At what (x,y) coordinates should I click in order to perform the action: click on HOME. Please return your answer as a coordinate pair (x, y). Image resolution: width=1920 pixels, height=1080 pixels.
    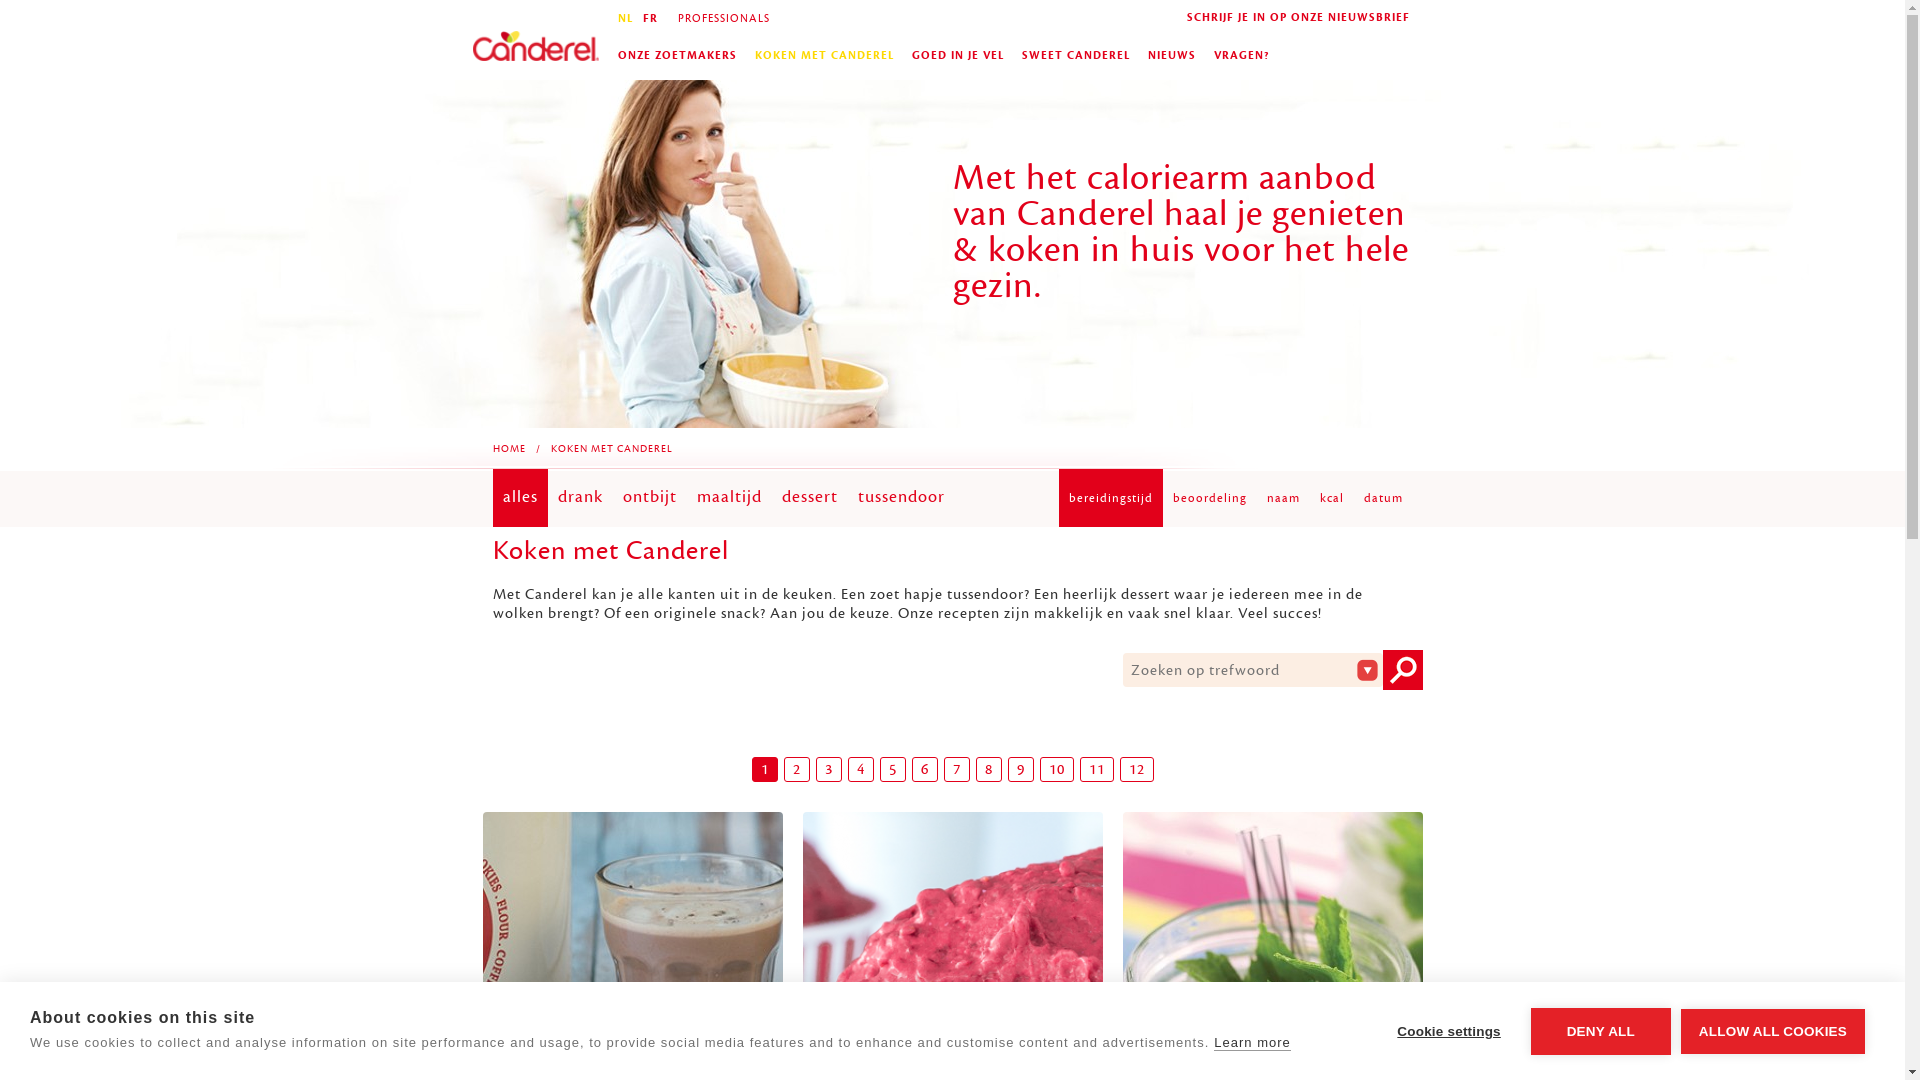
    Looking at the image, I should click on (508, 448).